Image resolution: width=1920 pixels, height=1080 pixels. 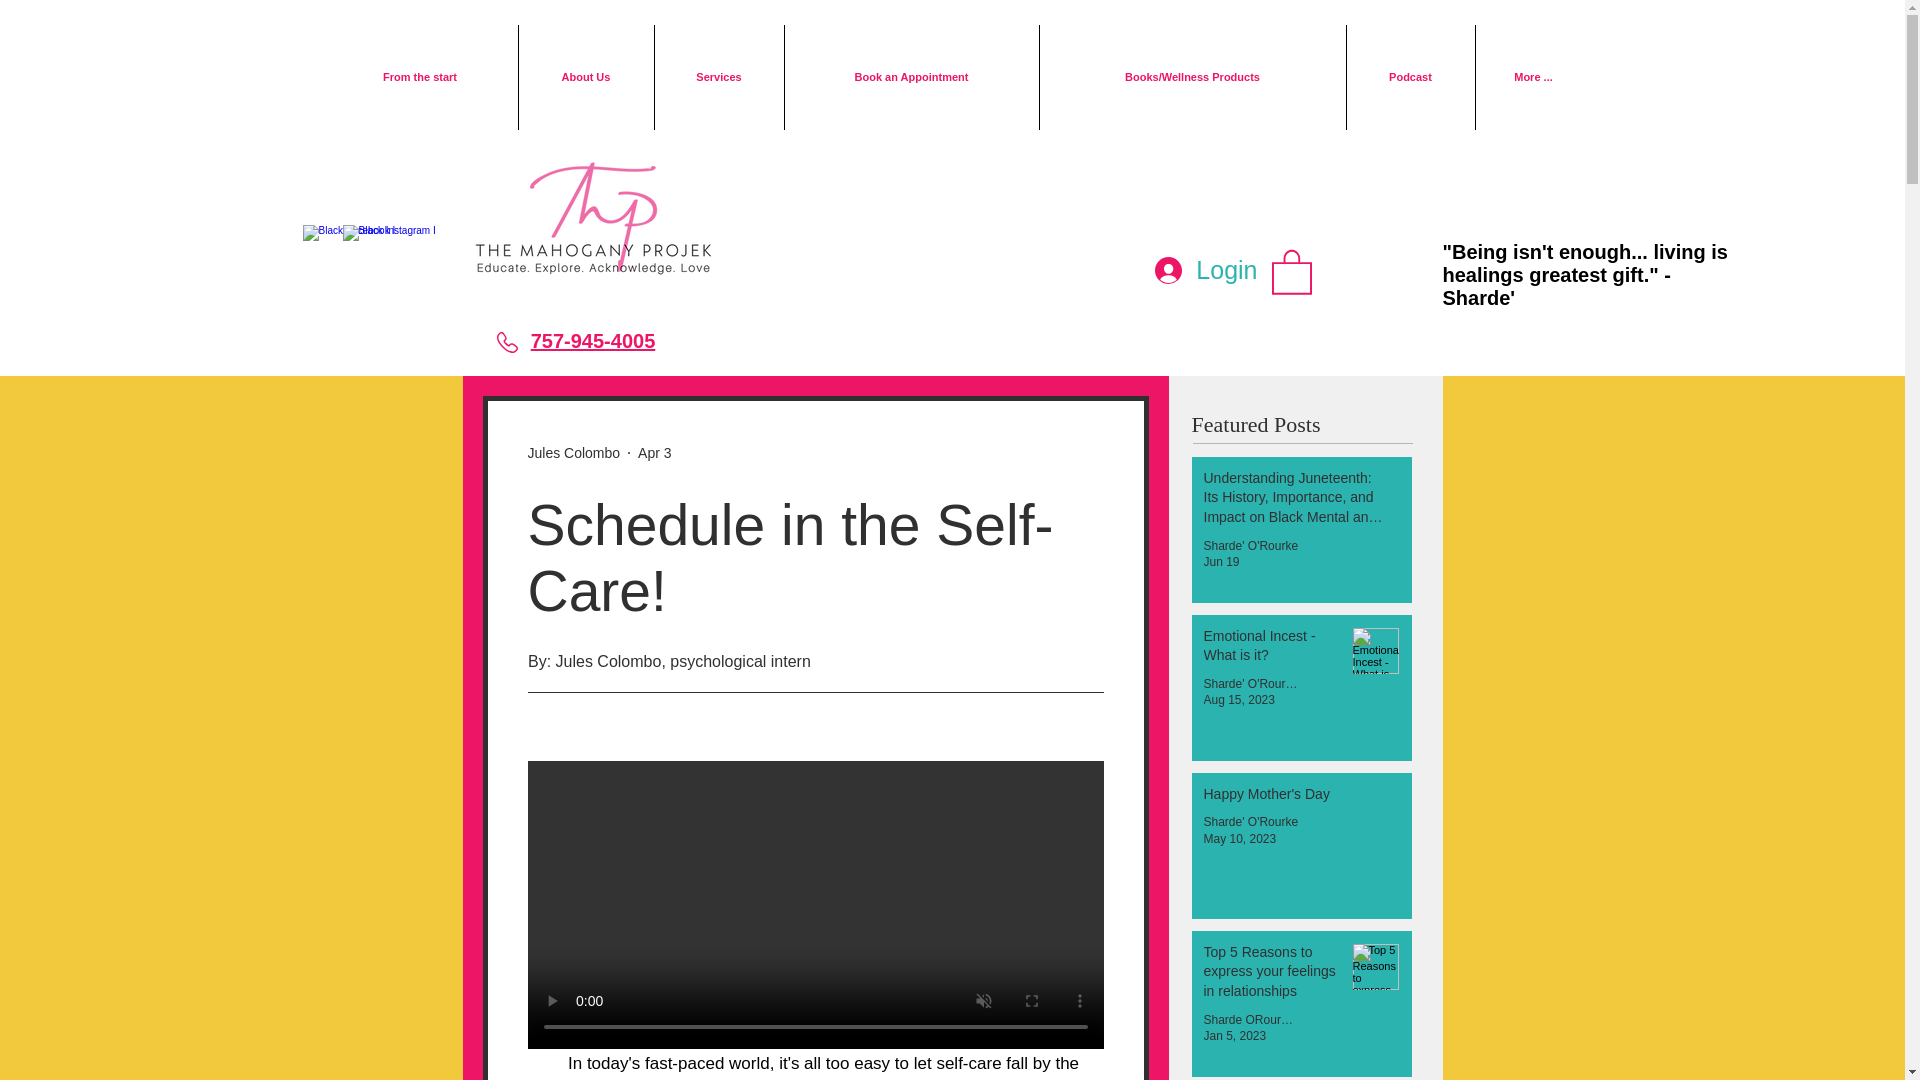 I want to click on Login, so click(x=1206, y=270).